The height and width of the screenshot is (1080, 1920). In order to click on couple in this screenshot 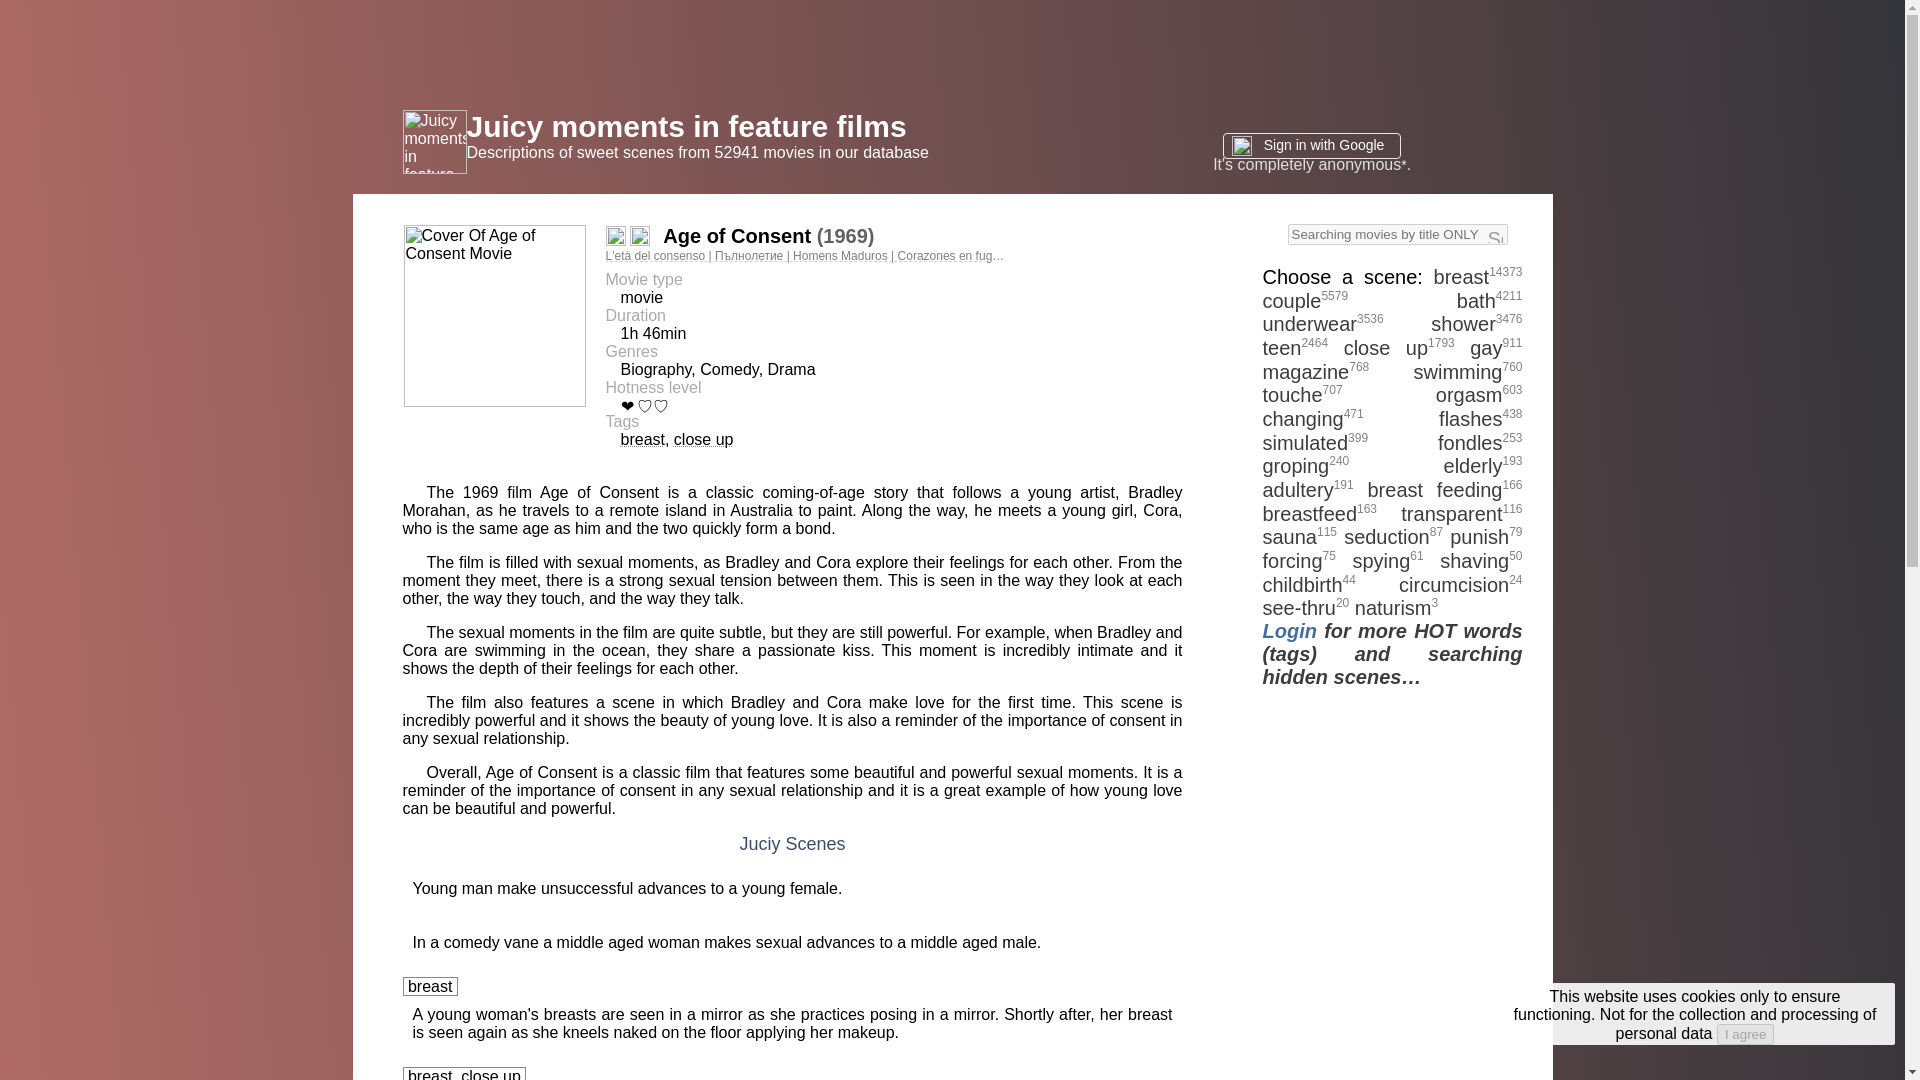, I will do `click(1290, 300)`.